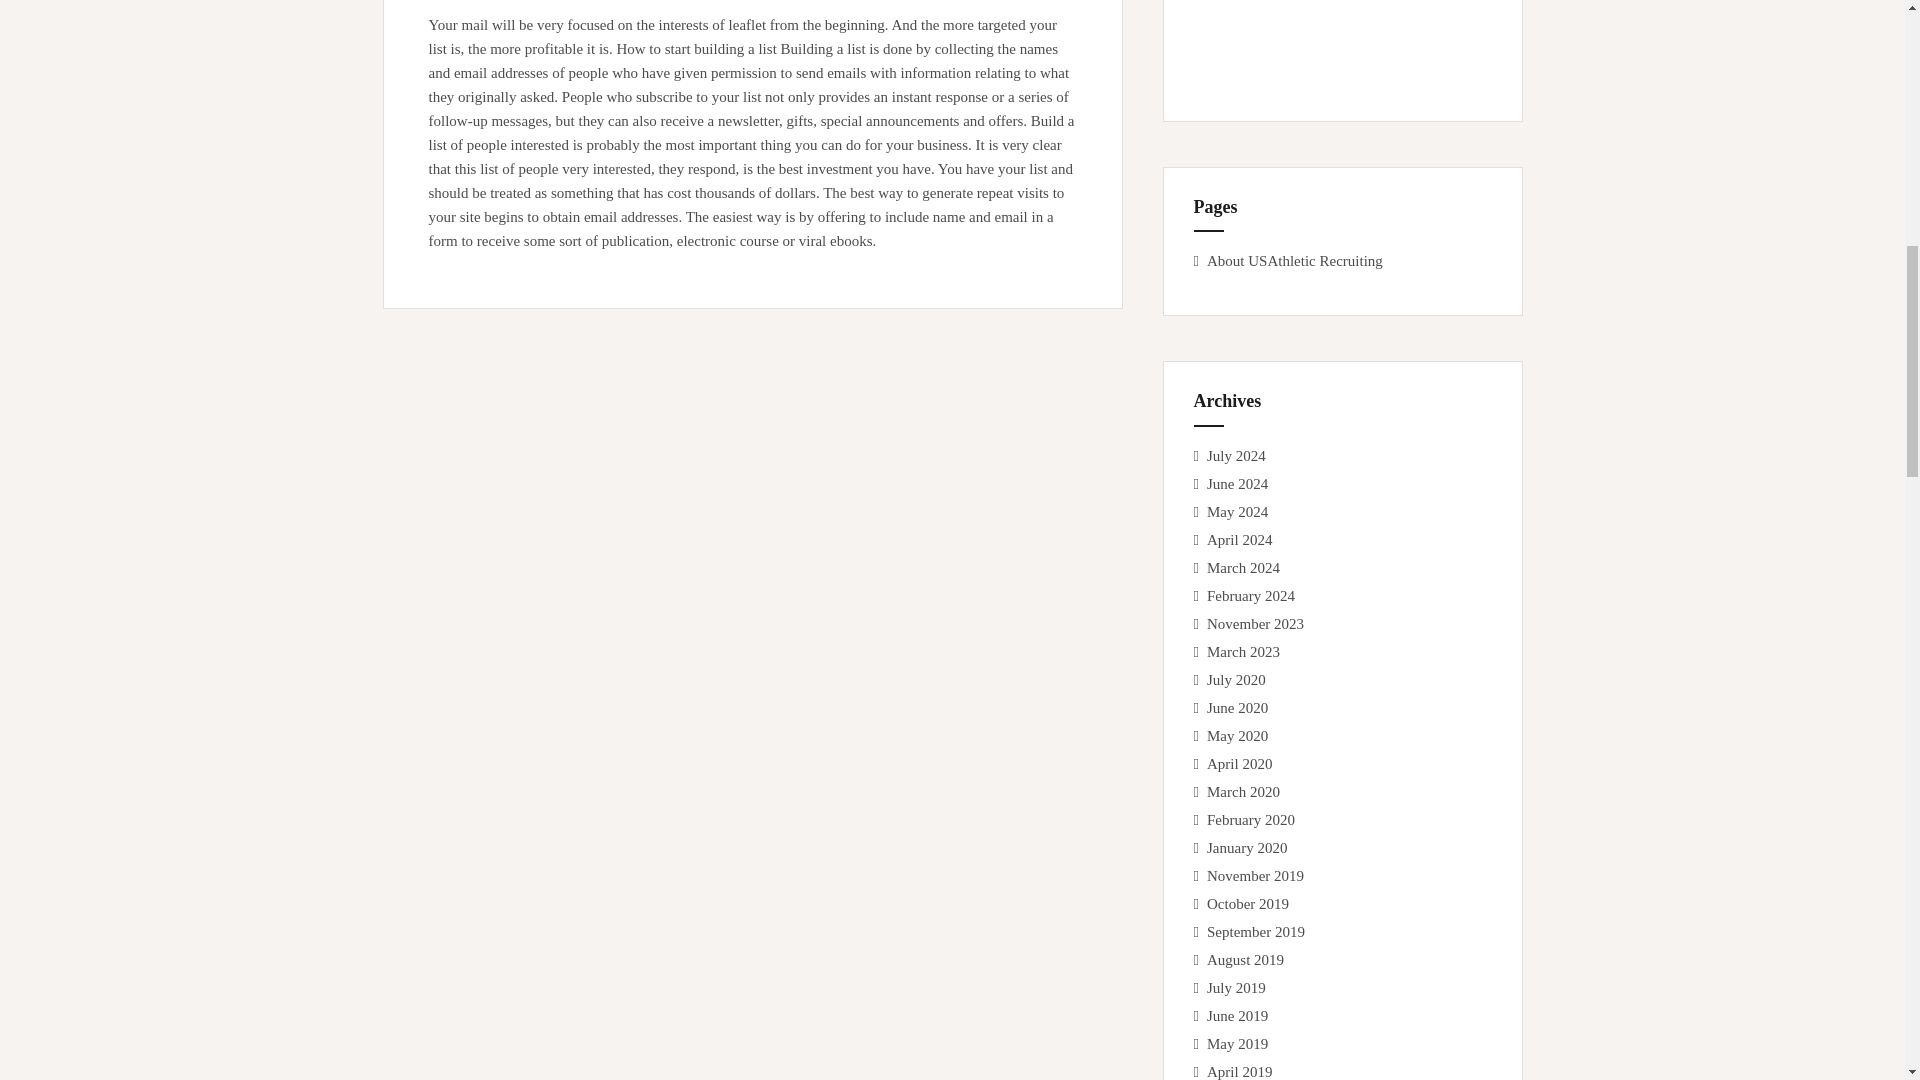 The height and width of the screenshot is (1080, 1920). What do you see at coordinates (1244, 651) in the screenshot?
I see `March 2023` at bounding box center [1244, 651].